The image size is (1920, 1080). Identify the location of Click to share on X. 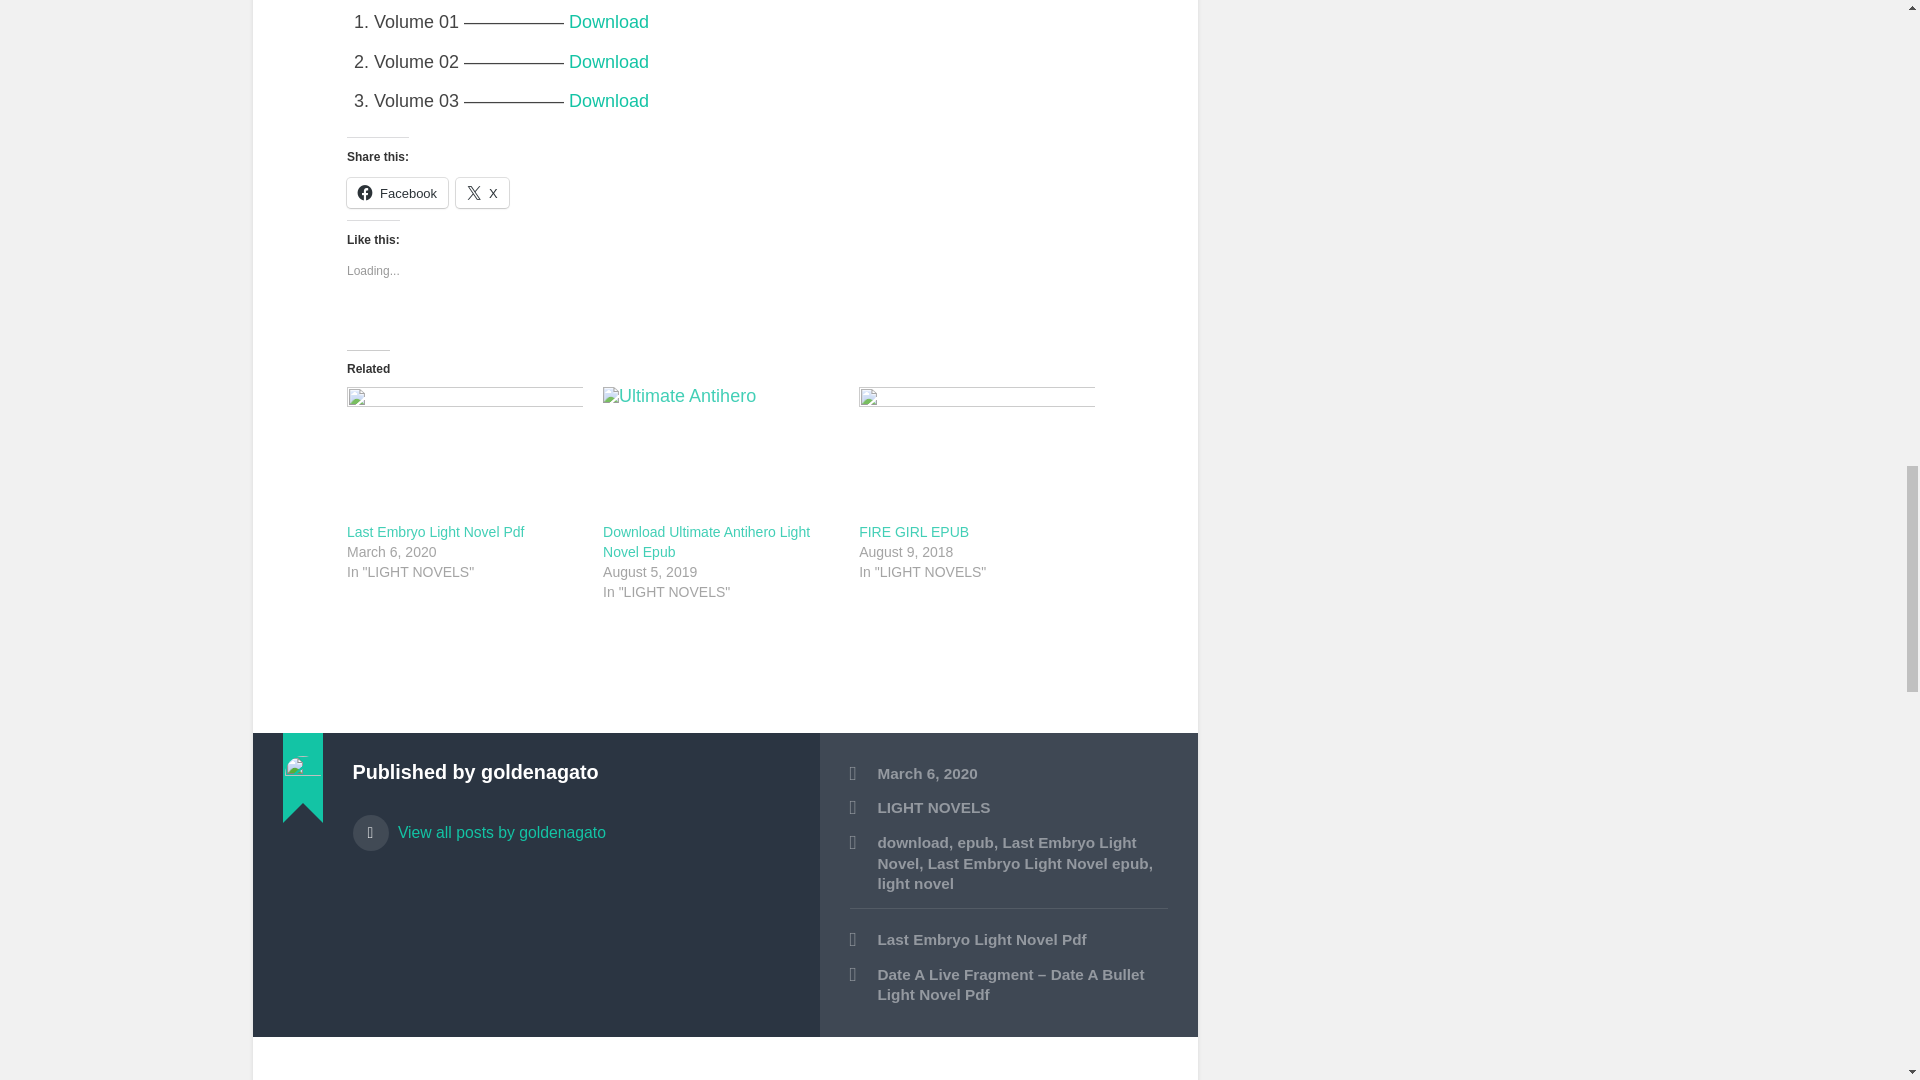
(482, 193).